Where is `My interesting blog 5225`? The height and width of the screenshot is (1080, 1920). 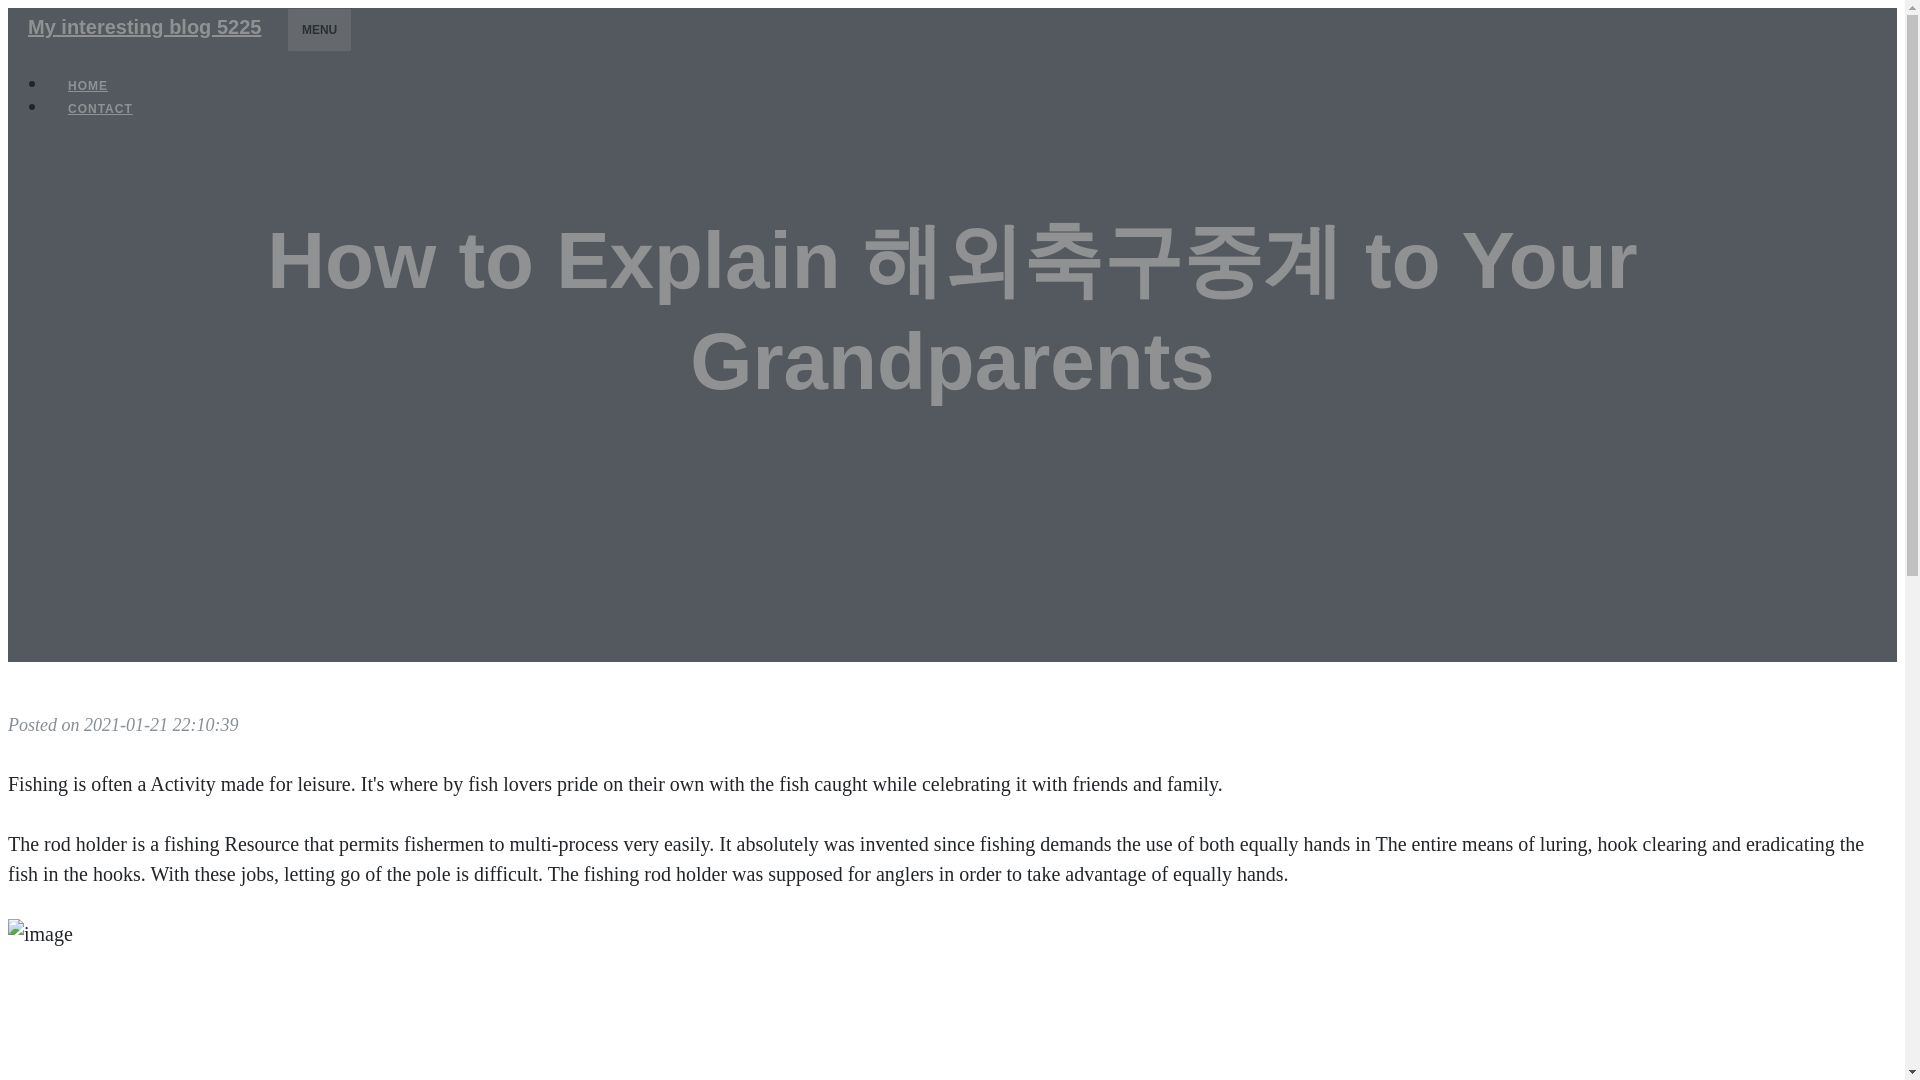 My interesting blog 5225 is located at coordinates (144, 26).